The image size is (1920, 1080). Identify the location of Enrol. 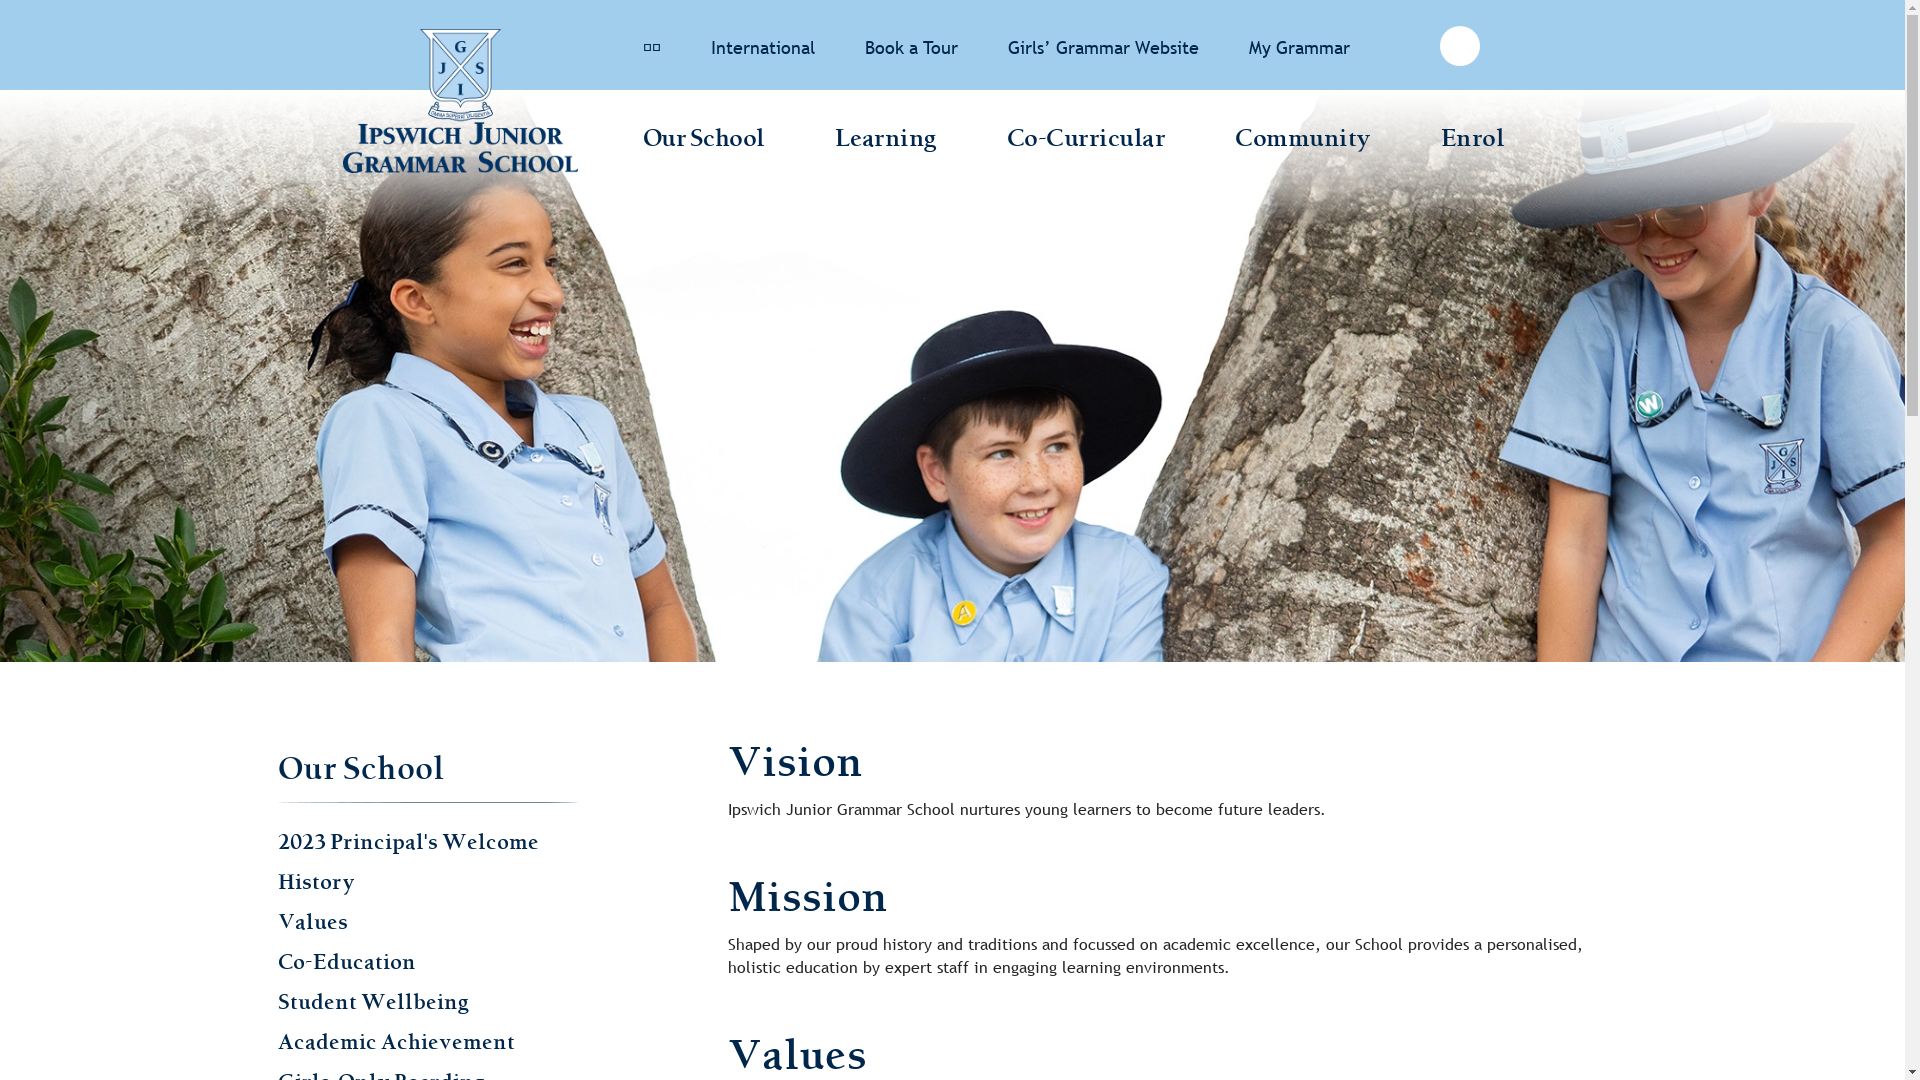
(1472, 141).